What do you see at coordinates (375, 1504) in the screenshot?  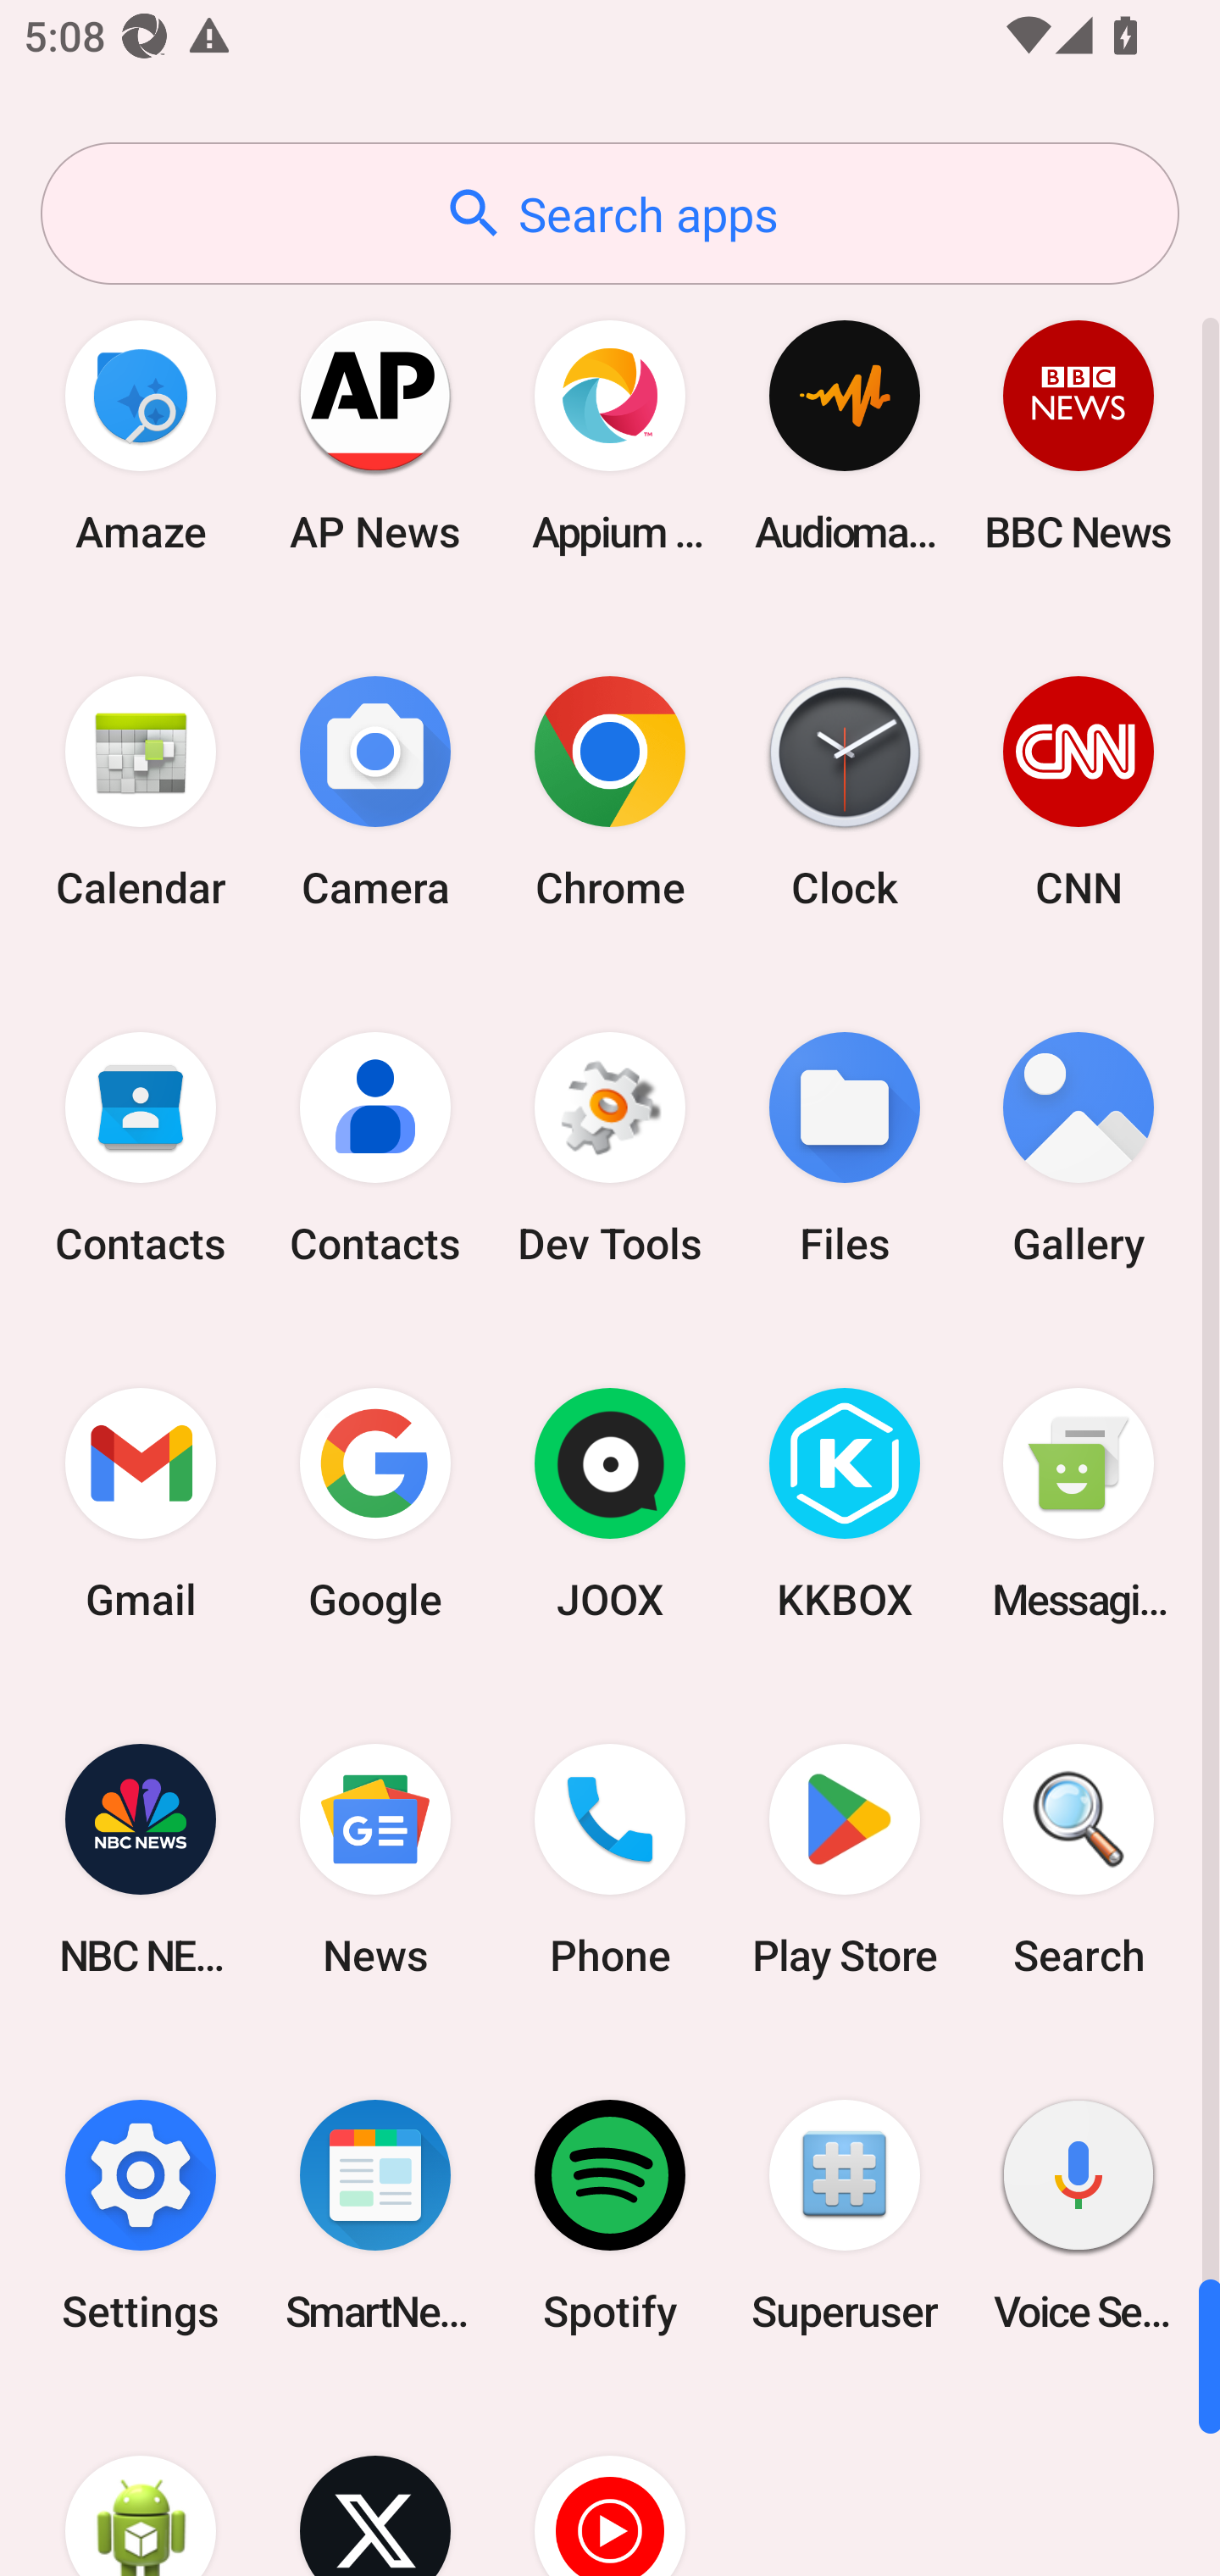 I see `Google` at bounding box center [375, 1504].